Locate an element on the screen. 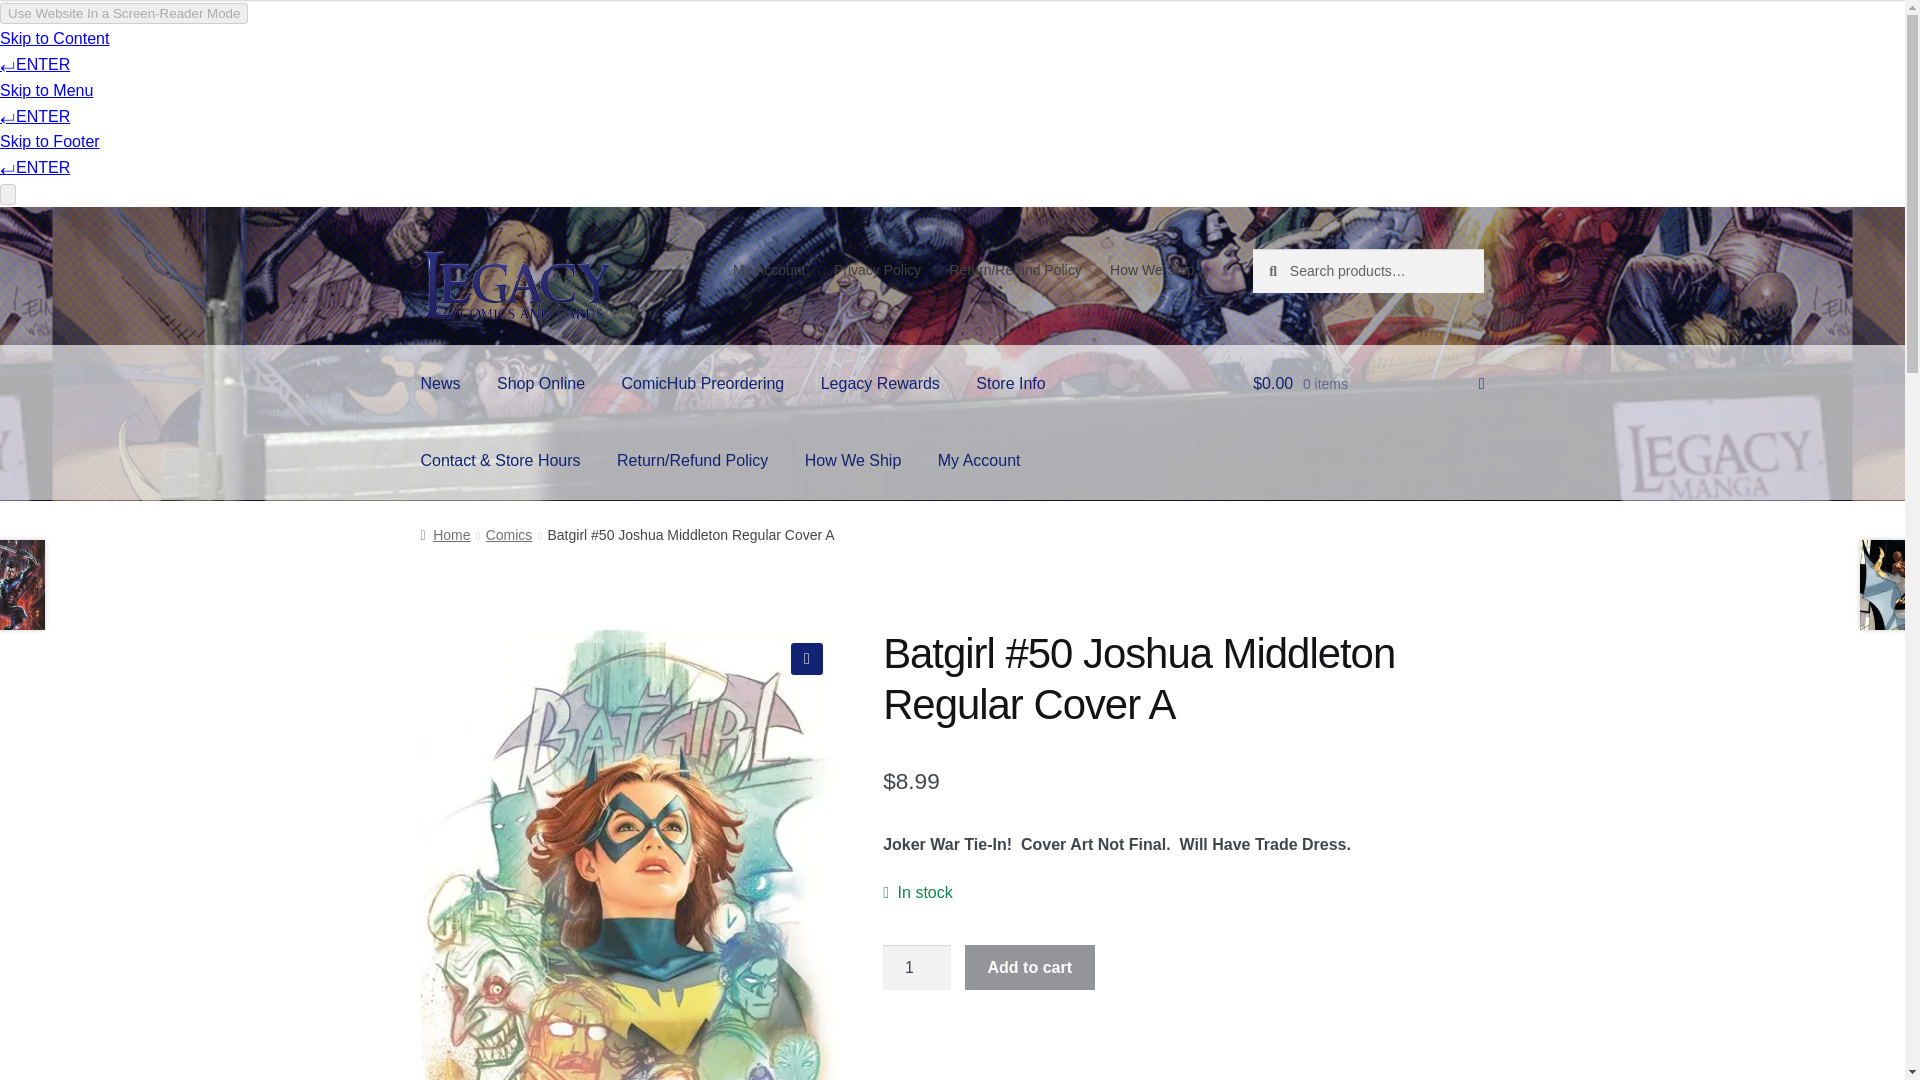  How We Ship is located at coordinates (853, 461).